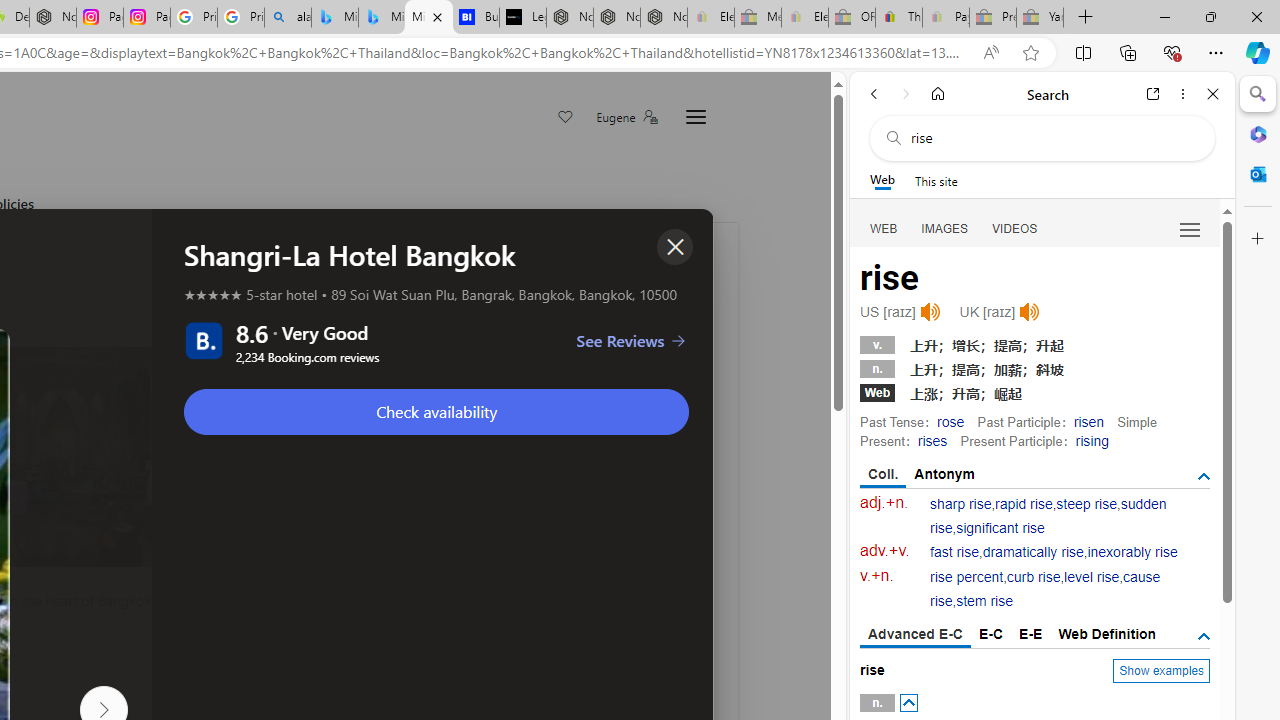 The width and height of the screenshot is (1280, 720). I want to click on Microsoft Bing Travel - Flights from Hong Kong to Bangkok, so click(335, 18).